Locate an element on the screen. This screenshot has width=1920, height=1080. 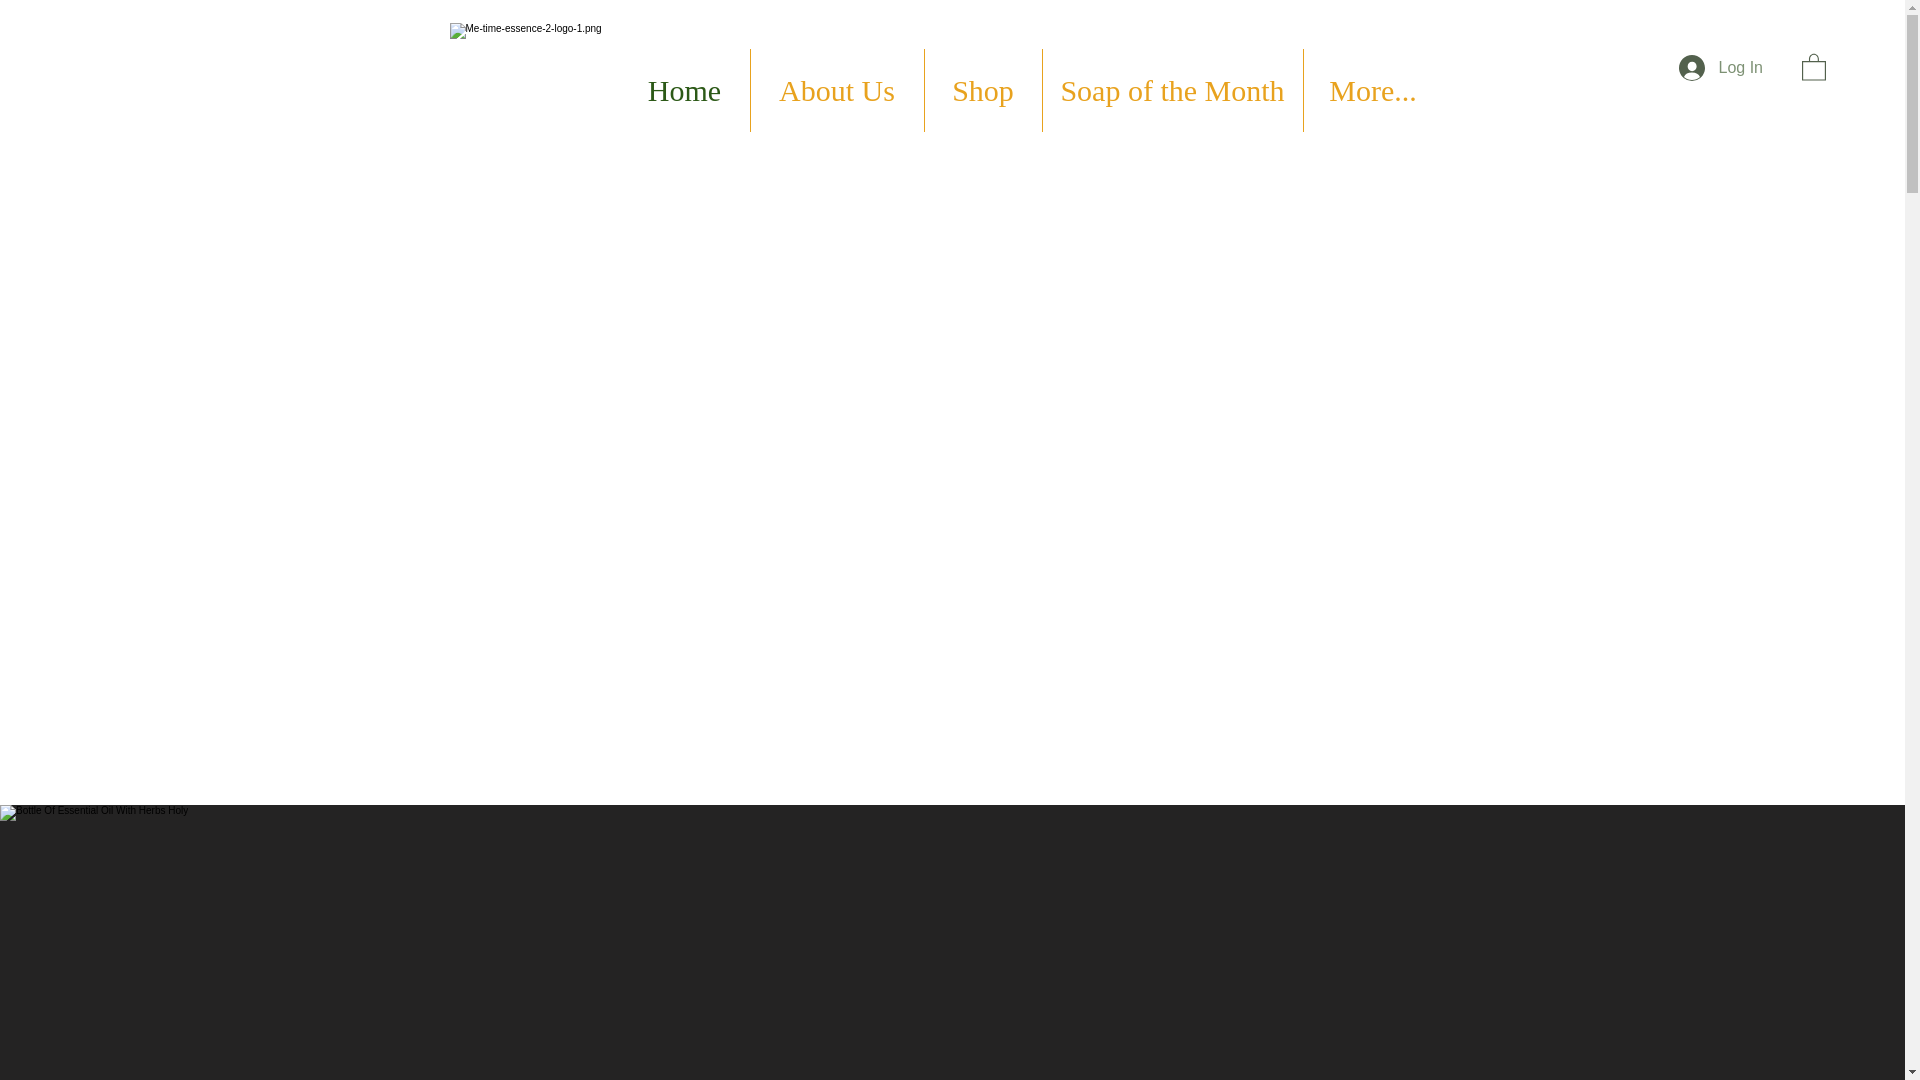
Log In is located at coordinates (1720, 68).